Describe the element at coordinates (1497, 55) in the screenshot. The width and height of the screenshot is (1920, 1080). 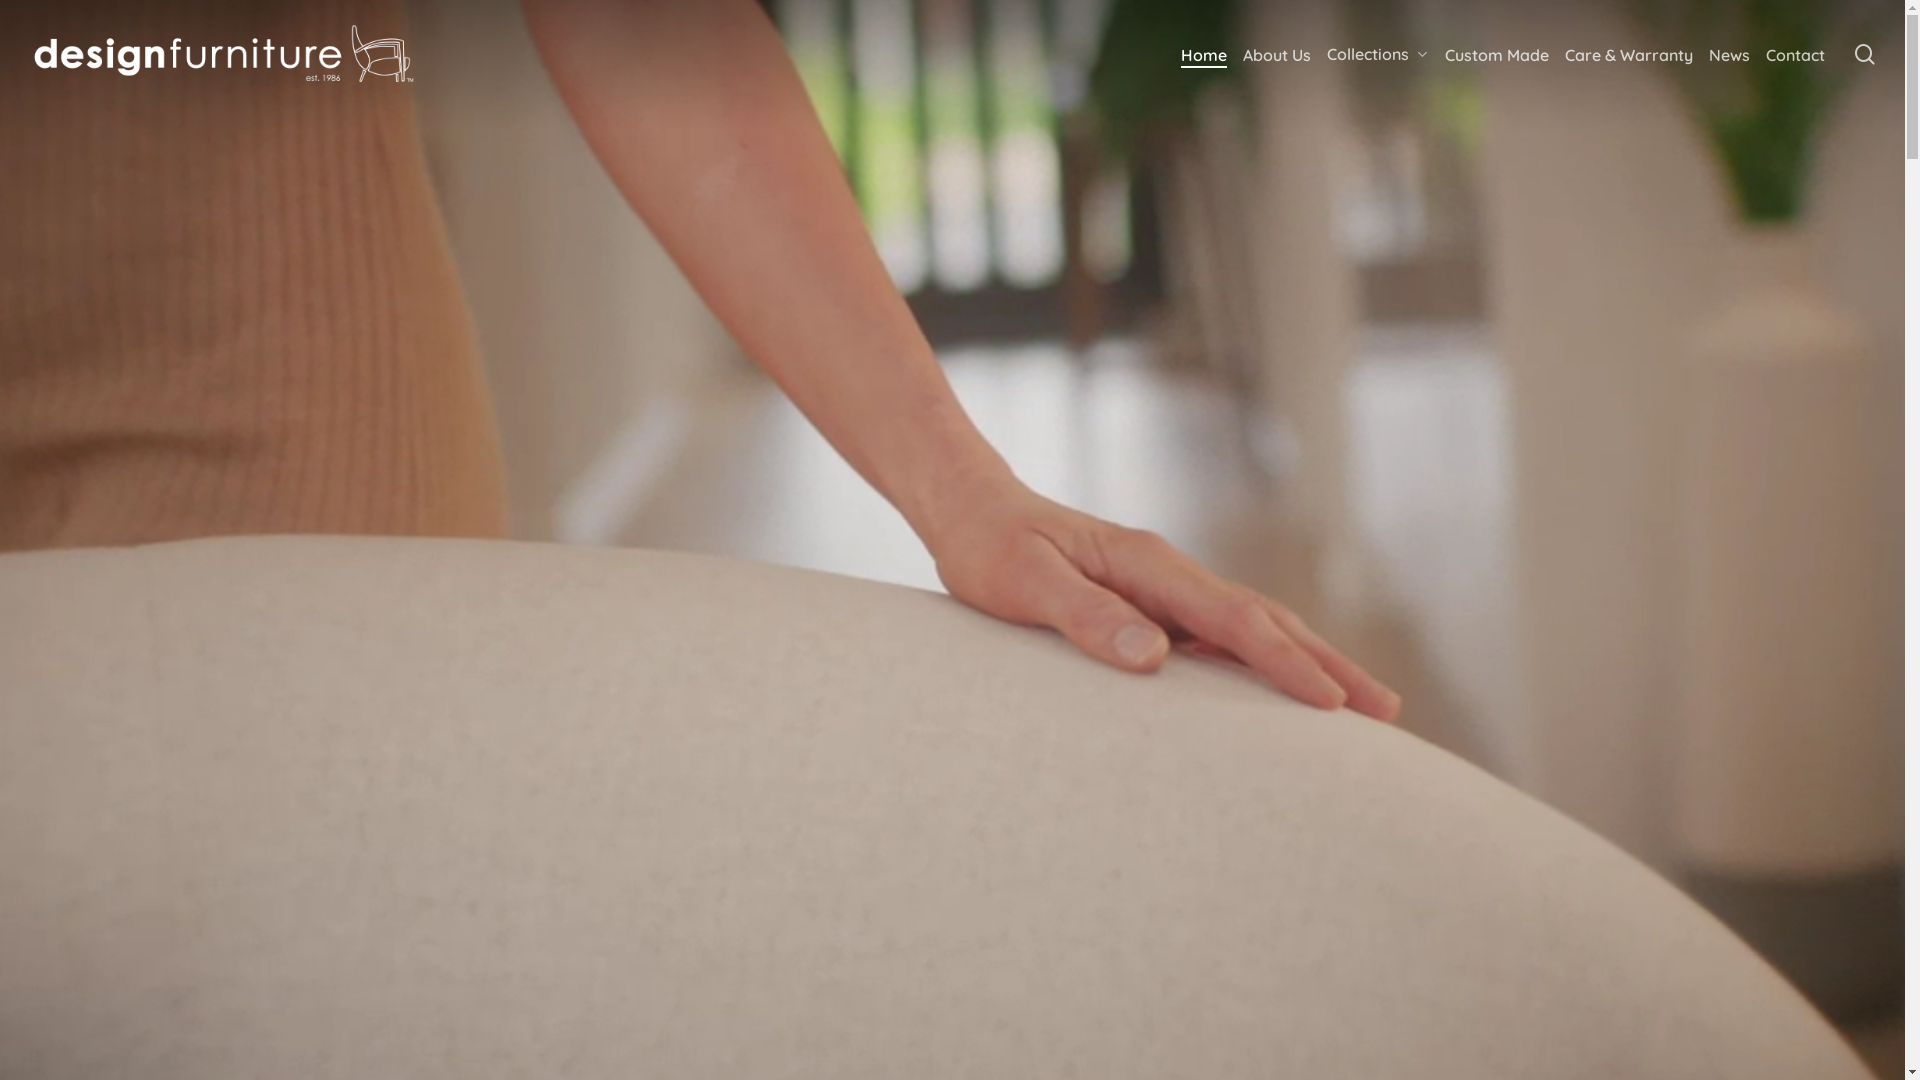
I see `Custom Made` at that location.